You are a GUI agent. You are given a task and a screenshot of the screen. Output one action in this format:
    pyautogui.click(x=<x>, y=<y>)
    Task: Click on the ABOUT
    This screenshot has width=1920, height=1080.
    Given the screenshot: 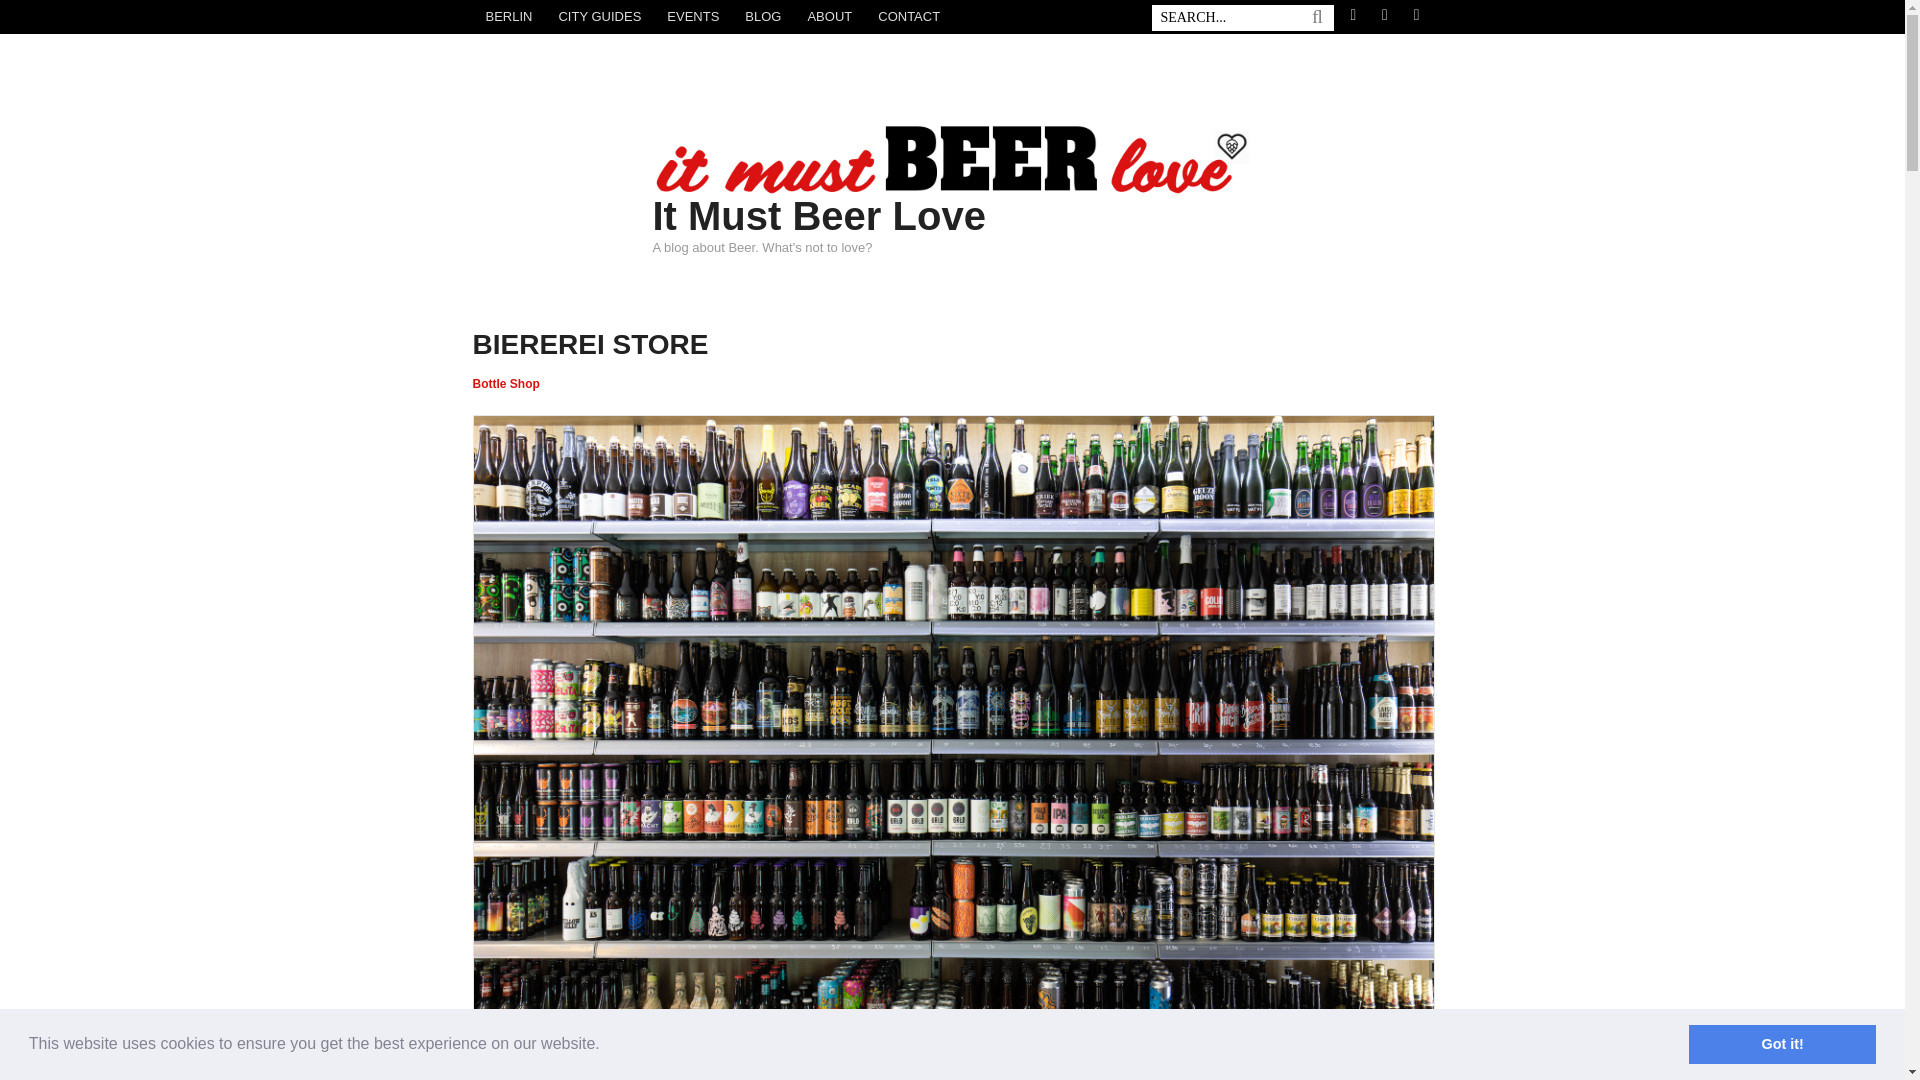 What is the action you would take?
    pyautogui.click(x=830, y=16)
    